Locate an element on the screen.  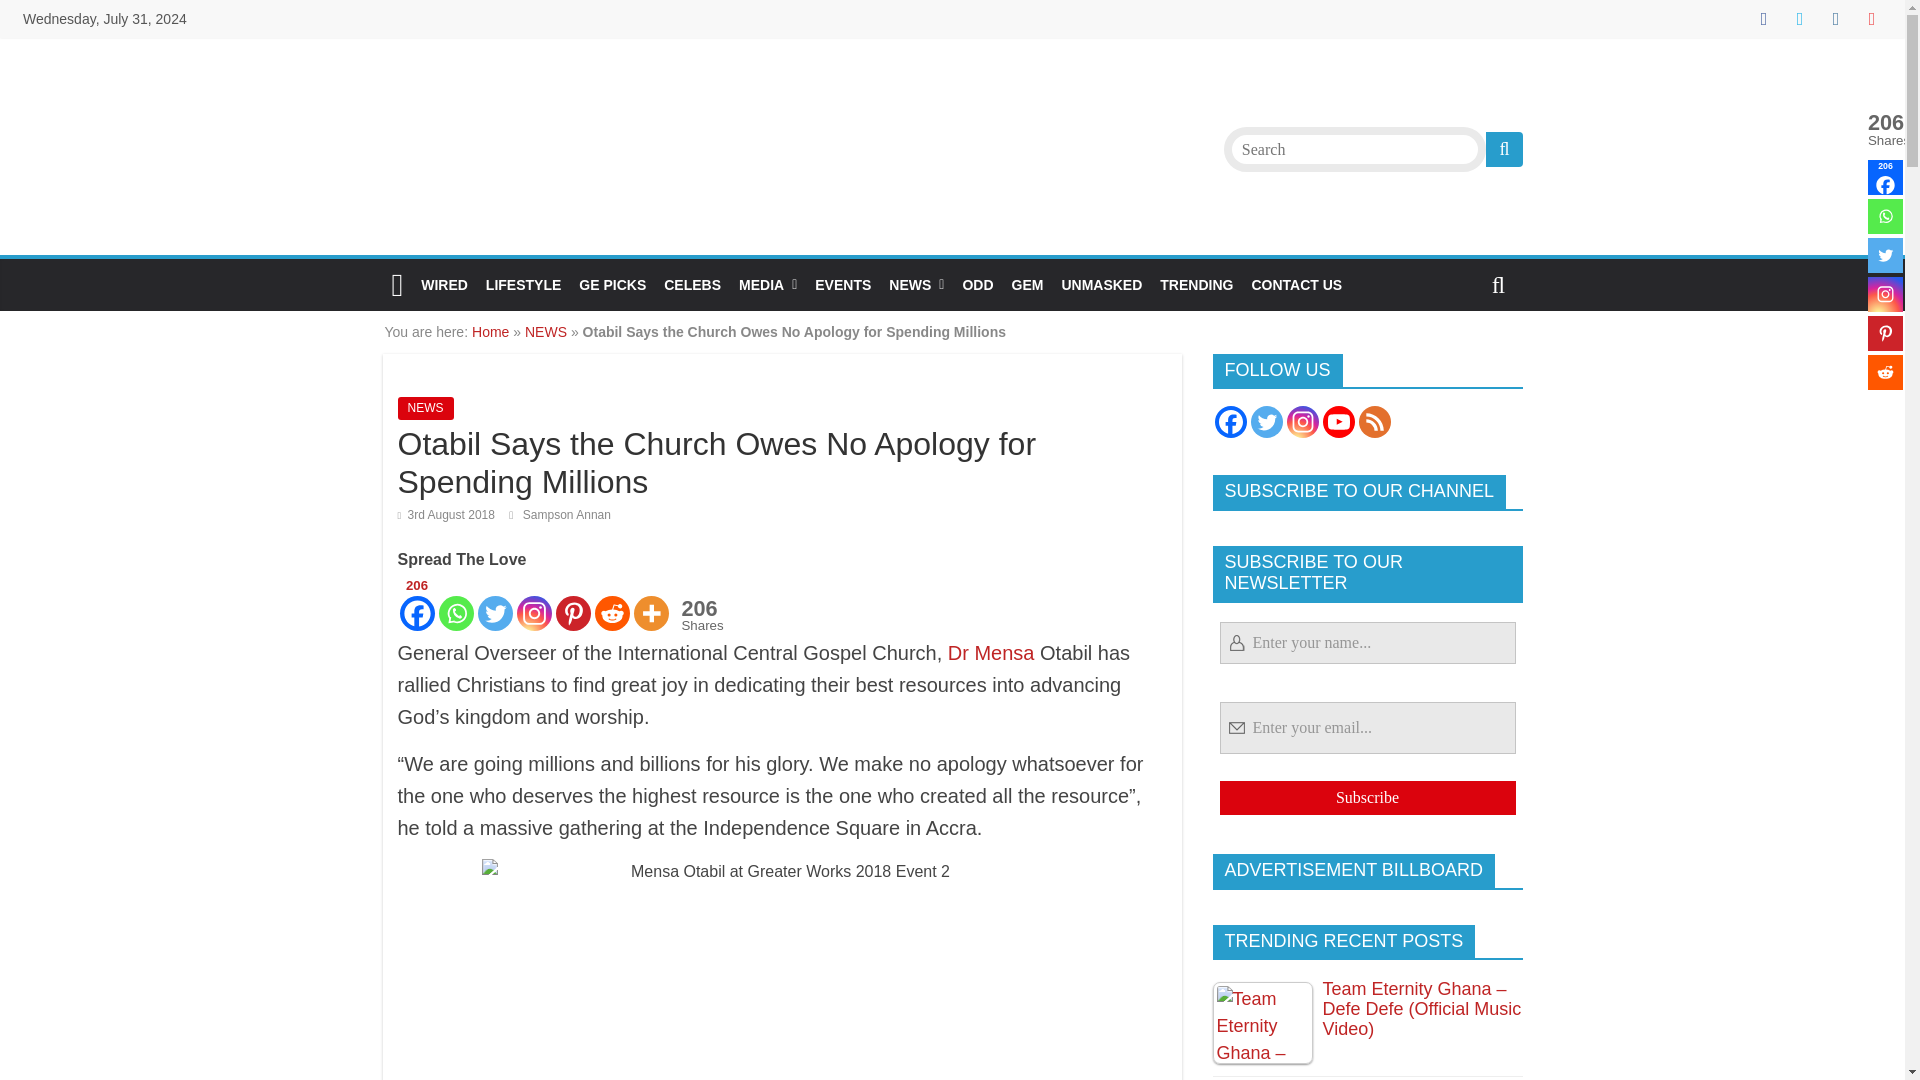
EVENTS is located at coordinates (842, 284).